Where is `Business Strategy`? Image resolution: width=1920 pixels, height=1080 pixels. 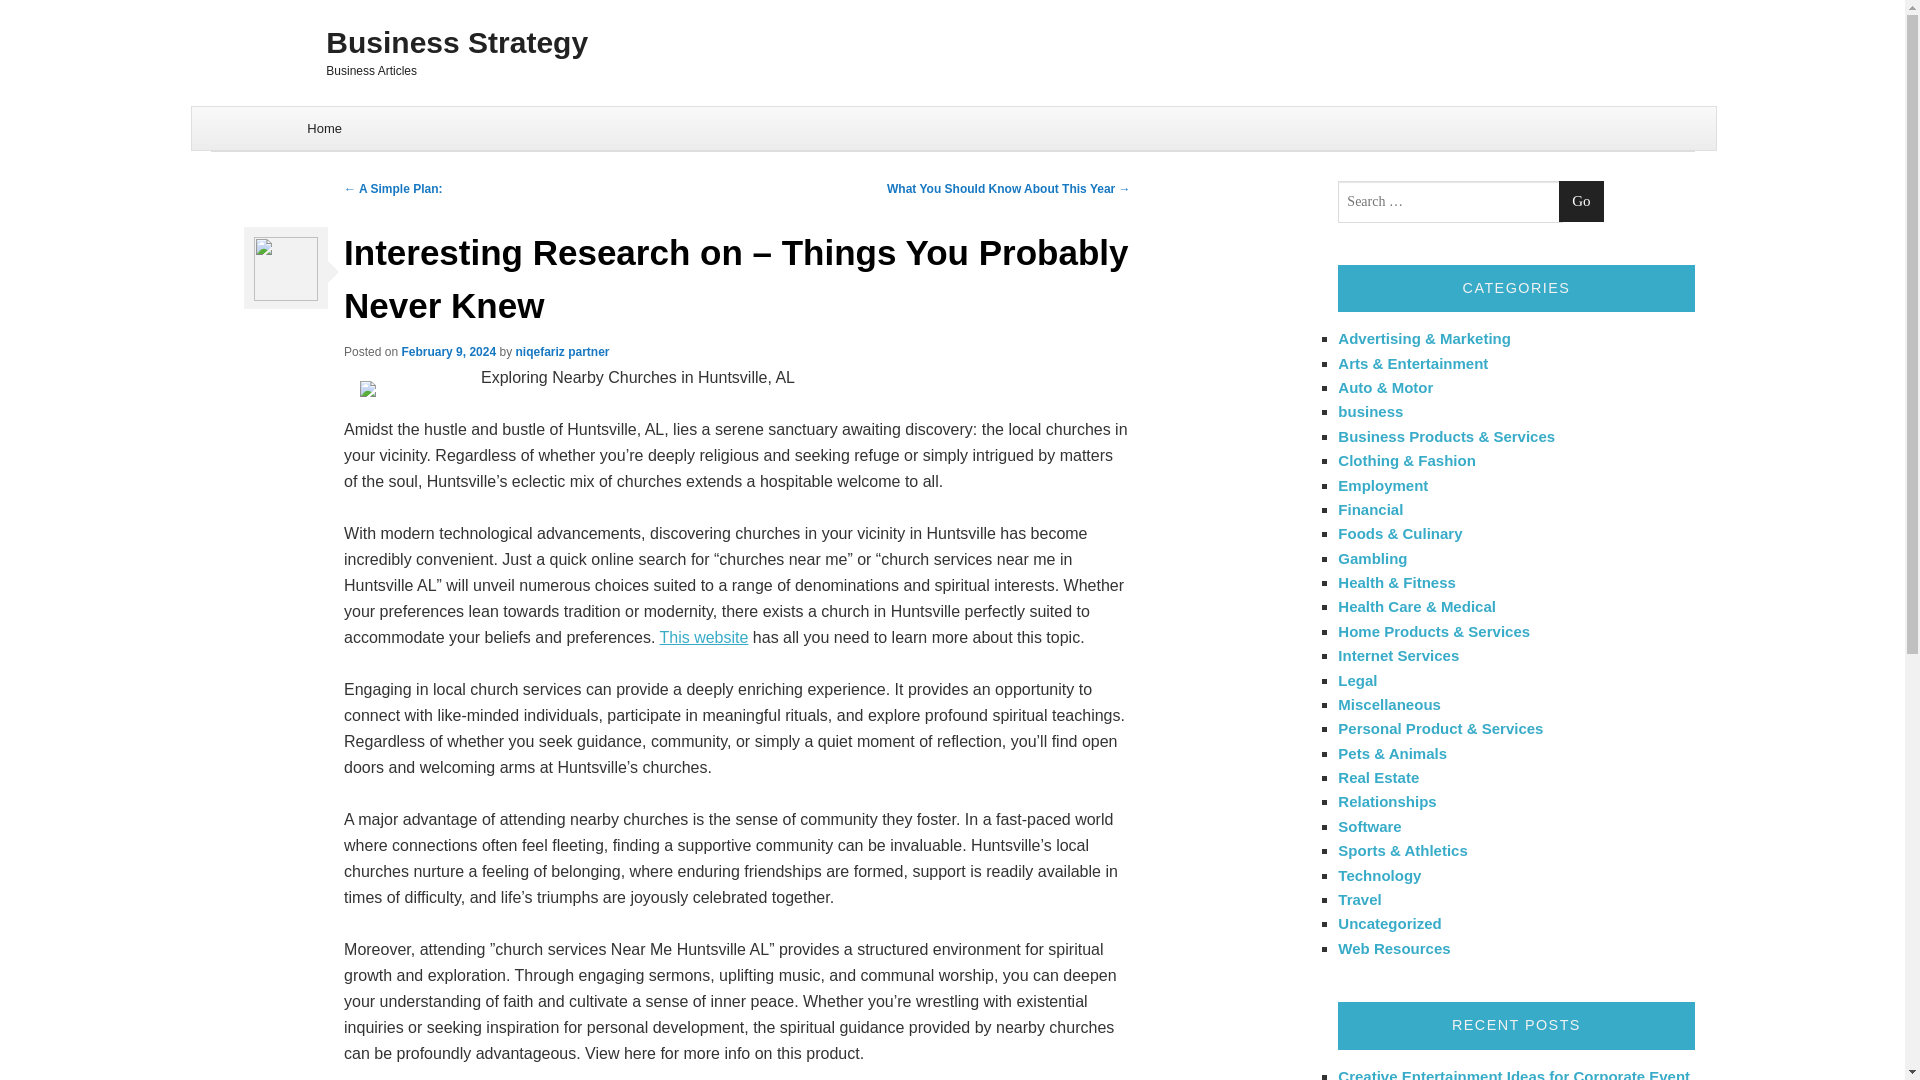
Business Strategy is located at coordinates (952, 42).